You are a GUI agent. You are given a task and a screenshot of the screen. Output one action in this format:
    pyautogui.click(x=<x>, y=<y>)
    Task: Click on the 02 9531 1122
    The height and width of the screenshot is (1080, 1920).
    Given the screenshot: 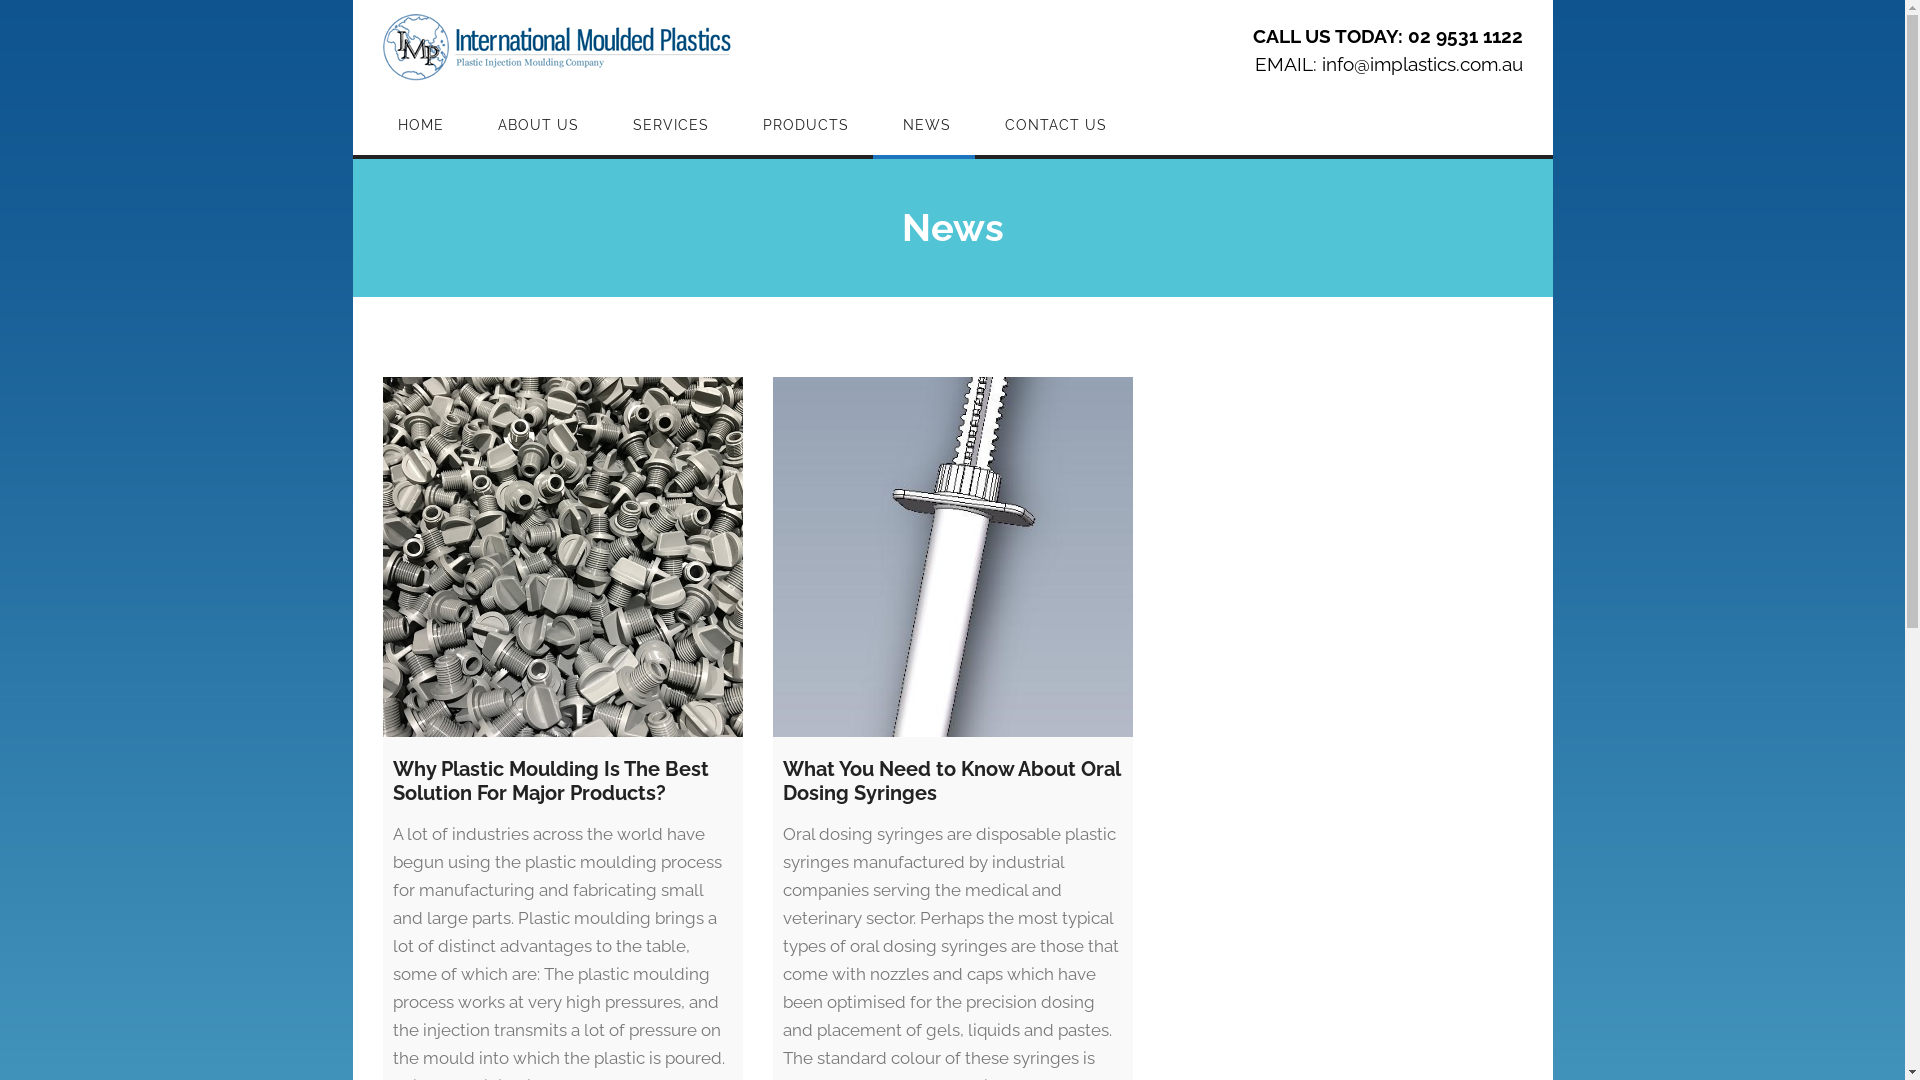 What is the action you would take?
    pyautogui.click(x=1466, y=36)
    